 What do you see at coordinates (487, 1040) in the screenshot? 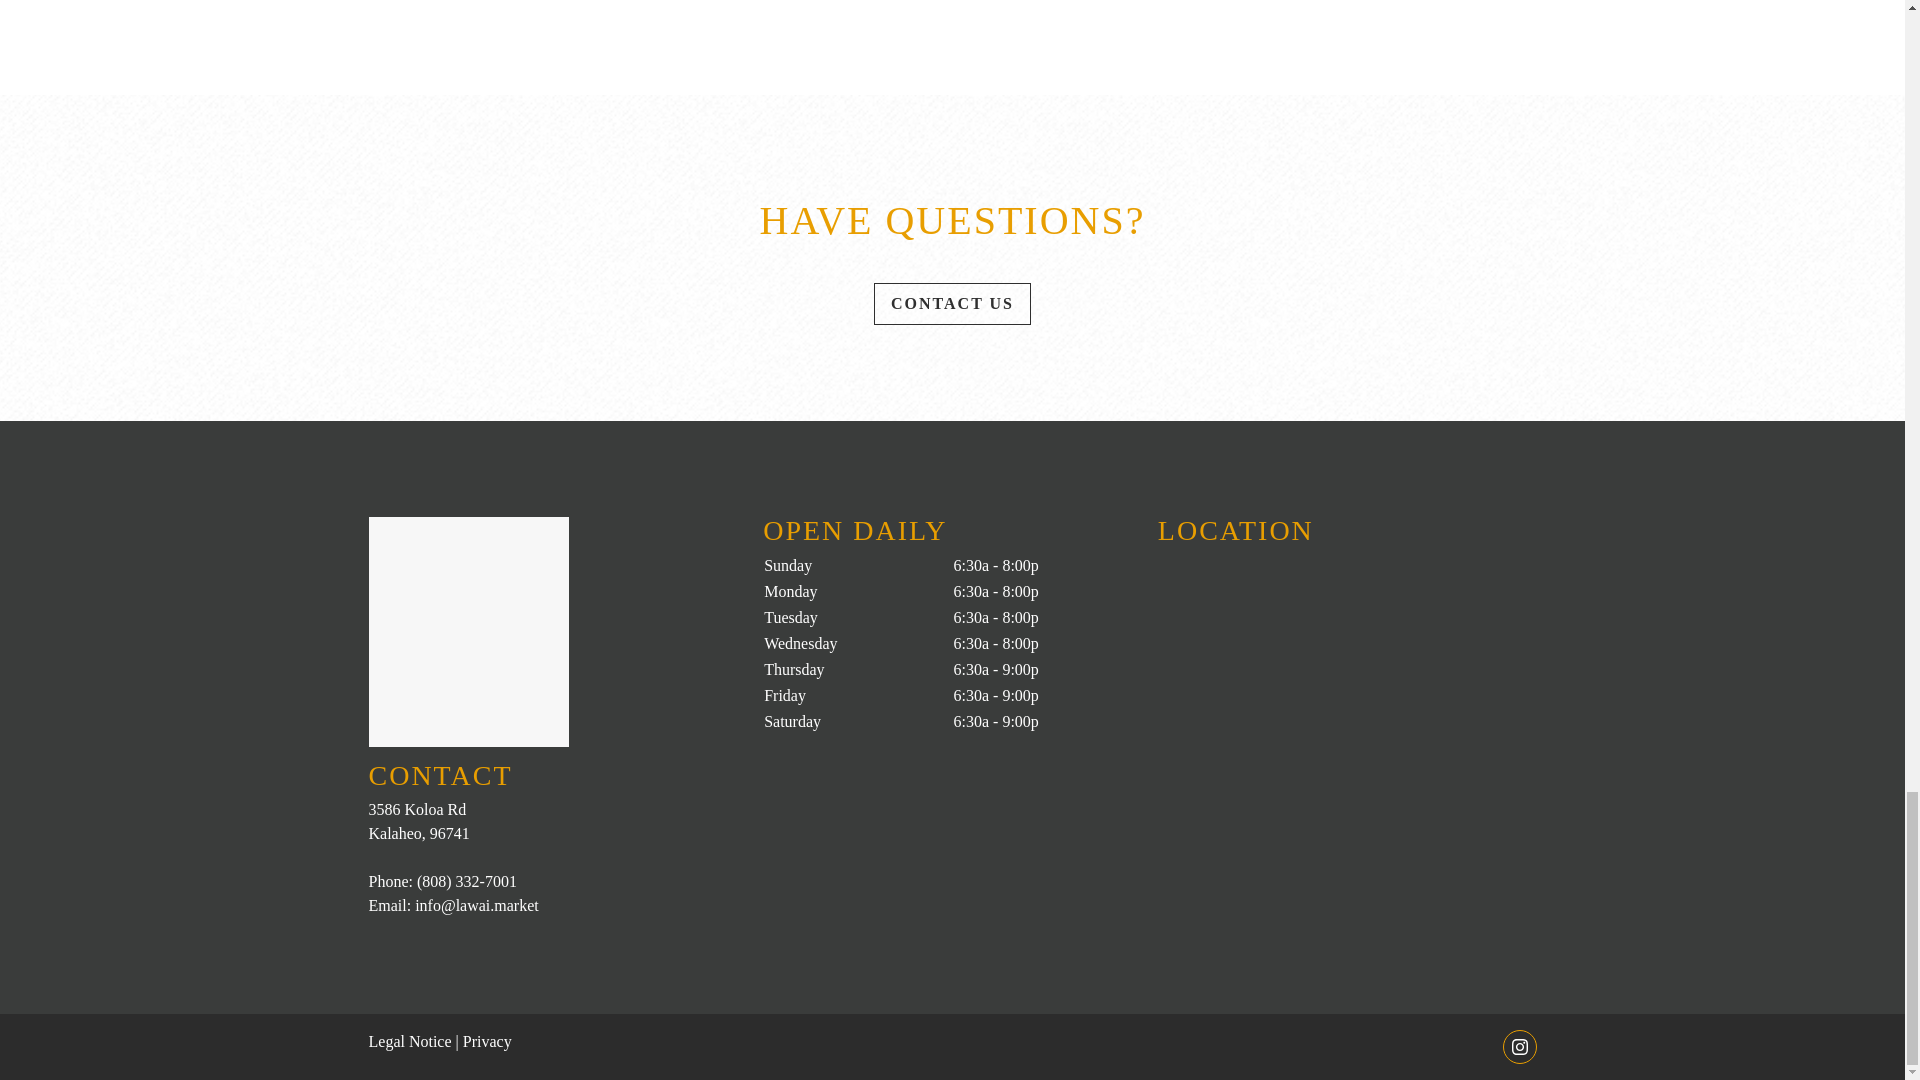
I see `Privacy` at bounding box center [487, 1040].